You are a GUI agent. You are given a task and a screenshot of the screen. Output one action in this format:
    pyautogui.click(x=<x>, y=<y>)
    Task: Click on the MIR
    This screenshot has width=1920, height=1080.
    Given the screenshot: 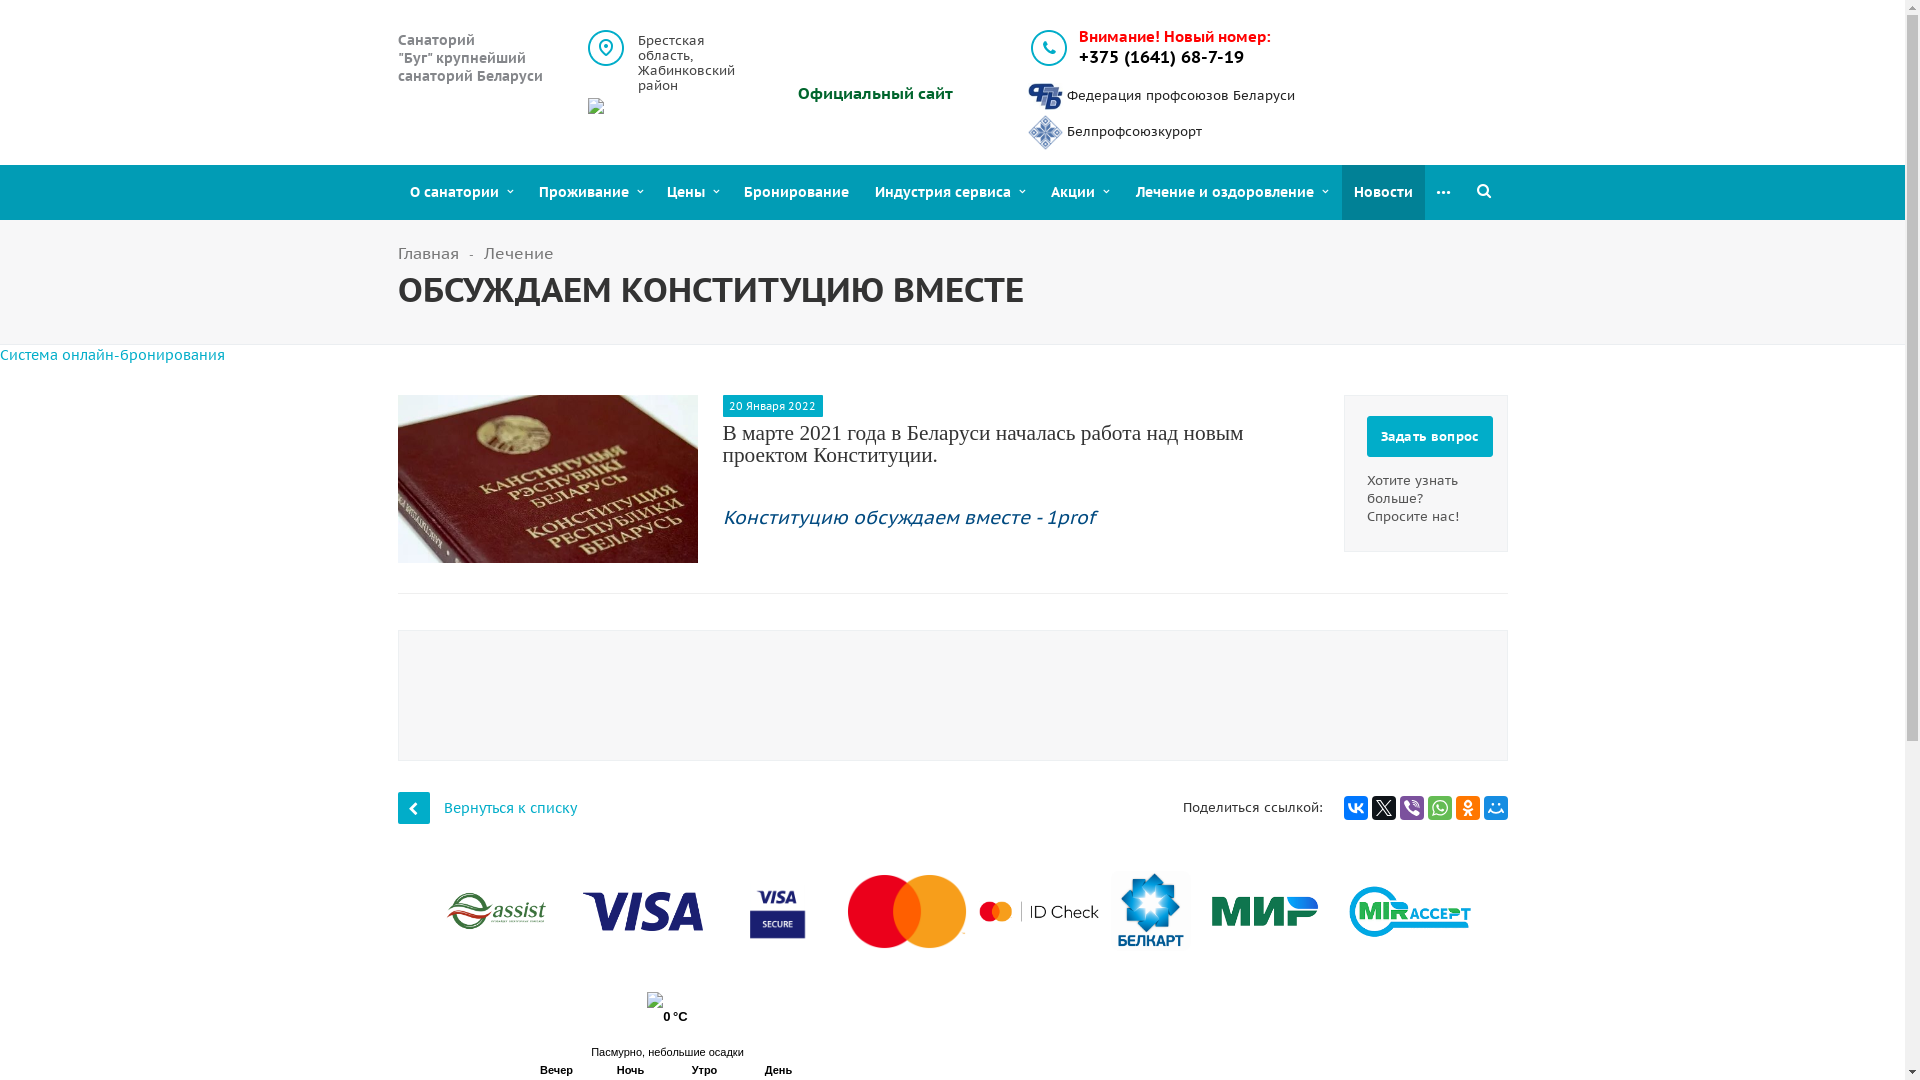 What is the action you would take?
    pyautogui.click(x=1262, y=911)
    